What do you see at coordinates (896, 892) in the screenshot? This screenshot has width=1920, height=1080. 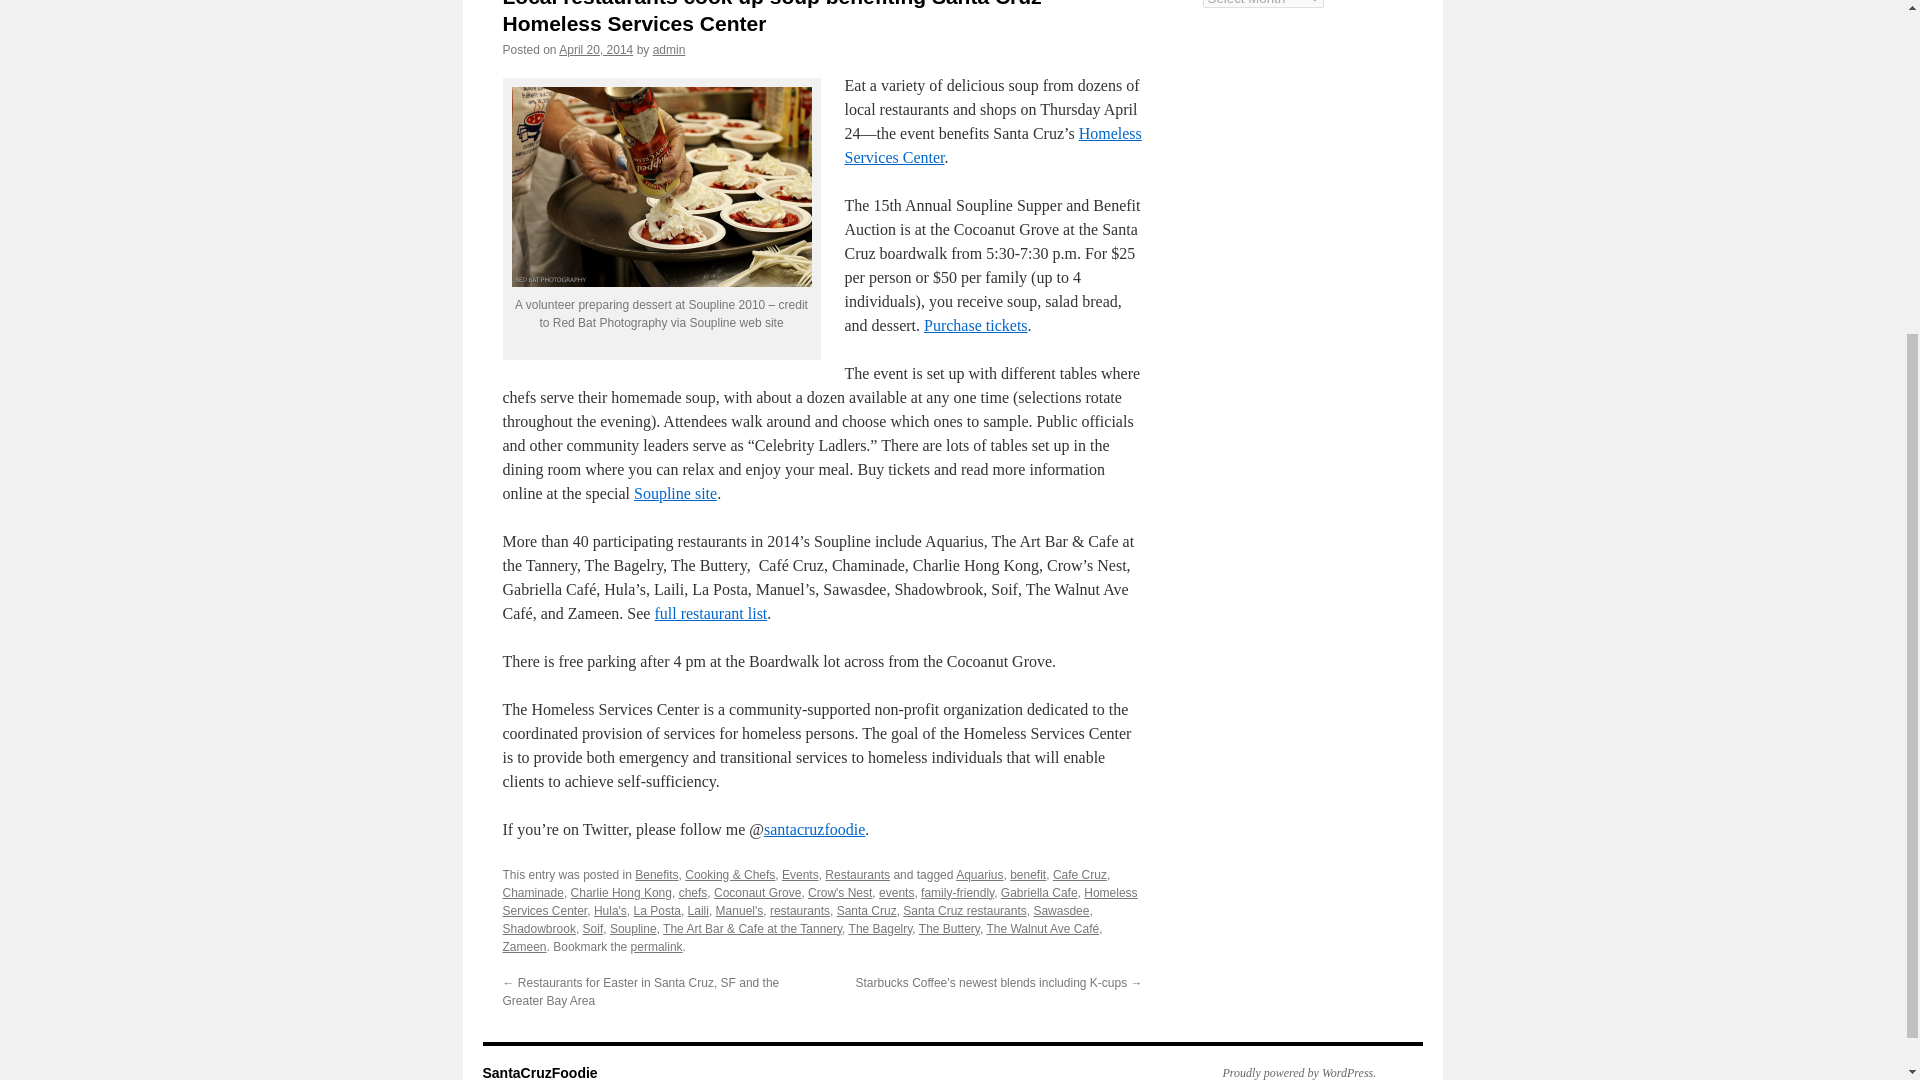 I see `events` at bounding box center [896, 892].